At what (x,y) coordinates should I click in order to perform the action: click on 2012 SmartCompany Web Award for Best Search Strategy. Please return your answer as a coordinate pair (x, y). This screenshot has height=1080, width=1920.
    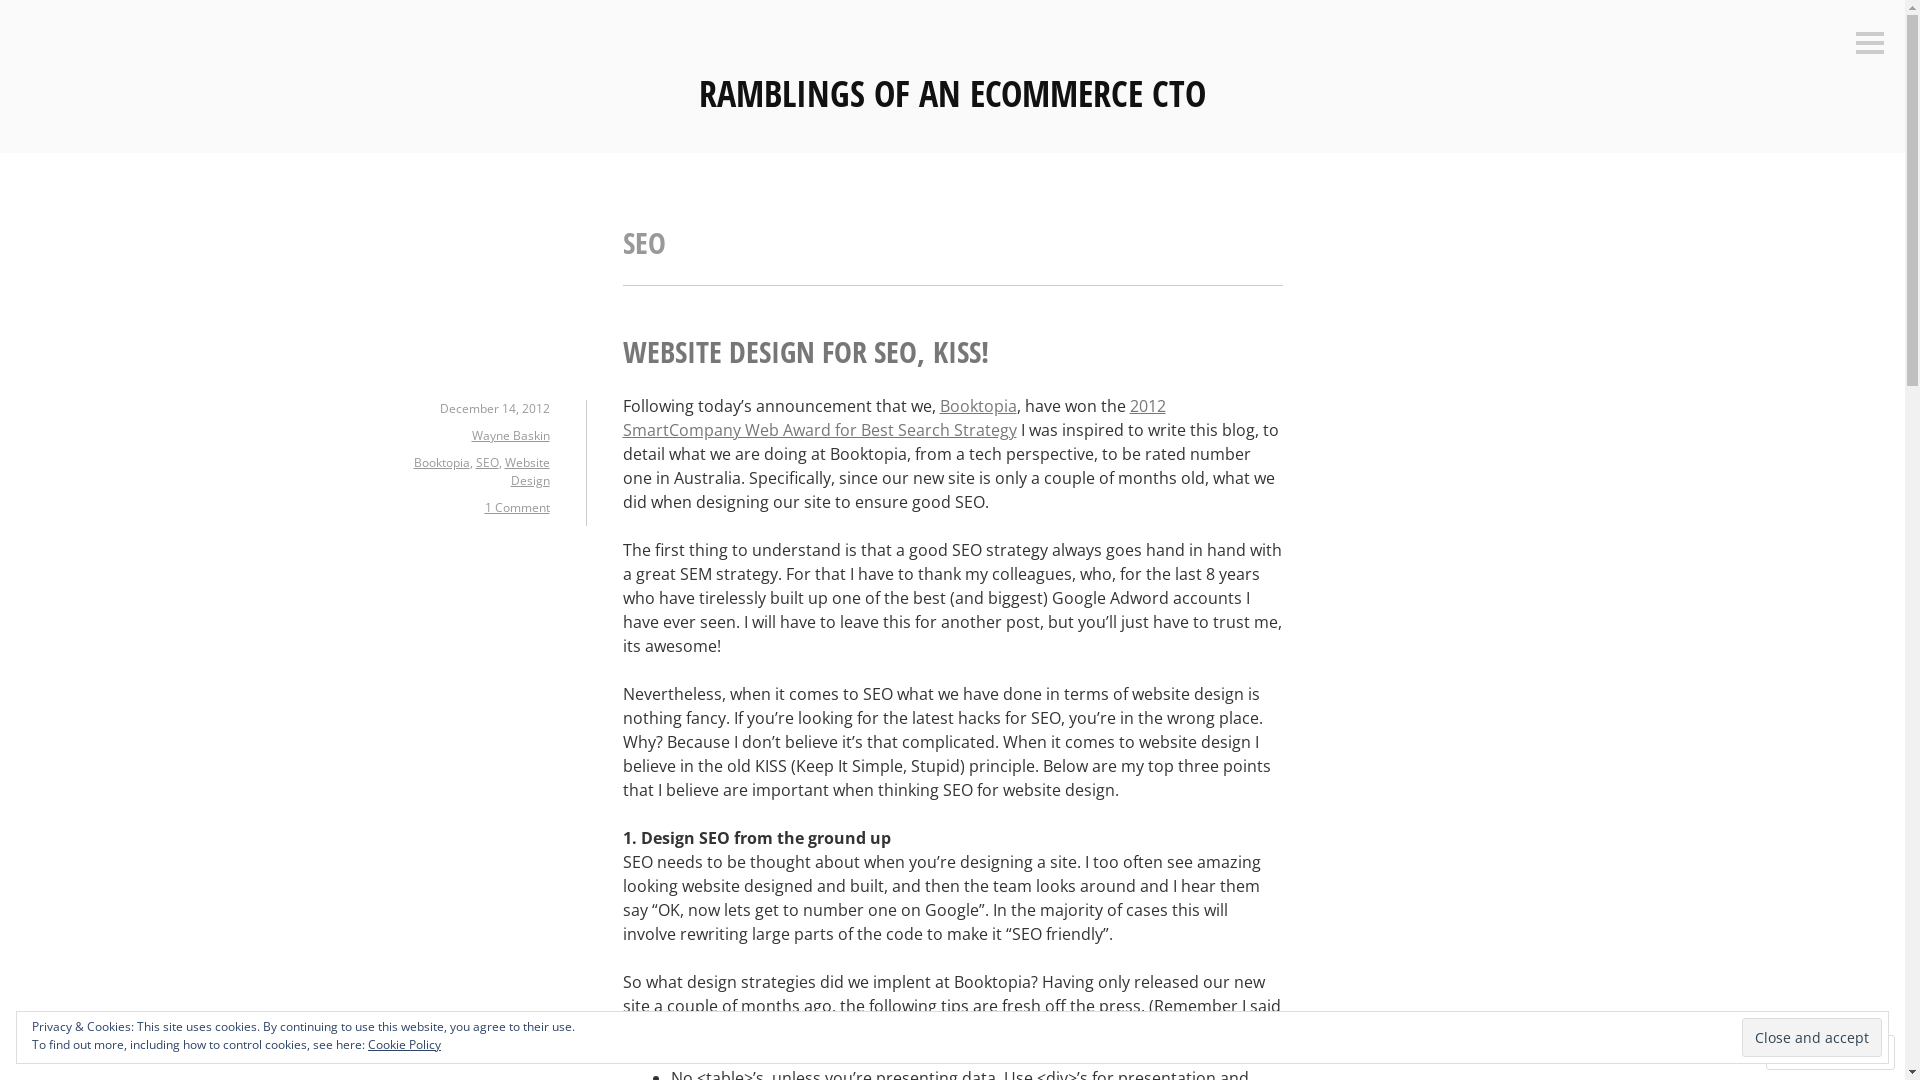
    Looking at the image, I should click on (894, 418).